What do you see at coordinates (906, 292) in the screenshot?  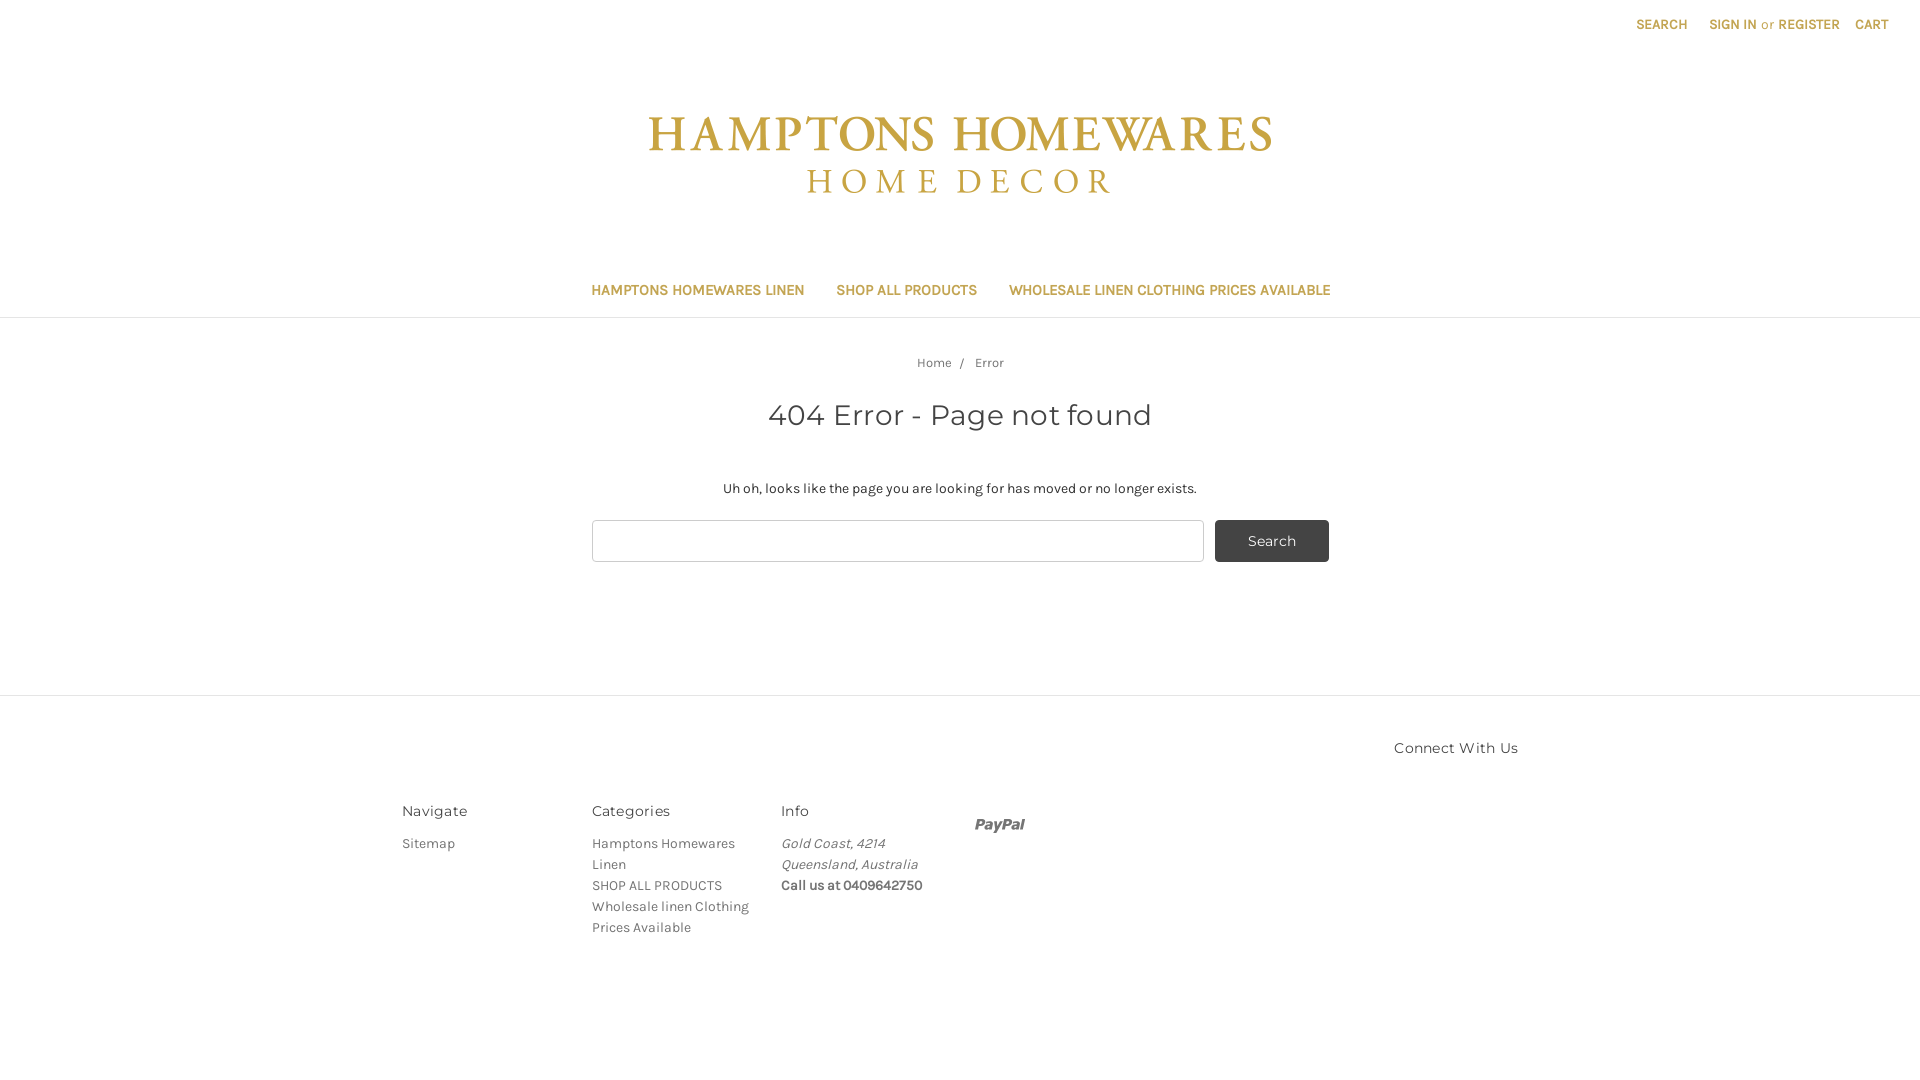 I see `SHOP ALL PRODUCTS` at bounding box center [906, 292].